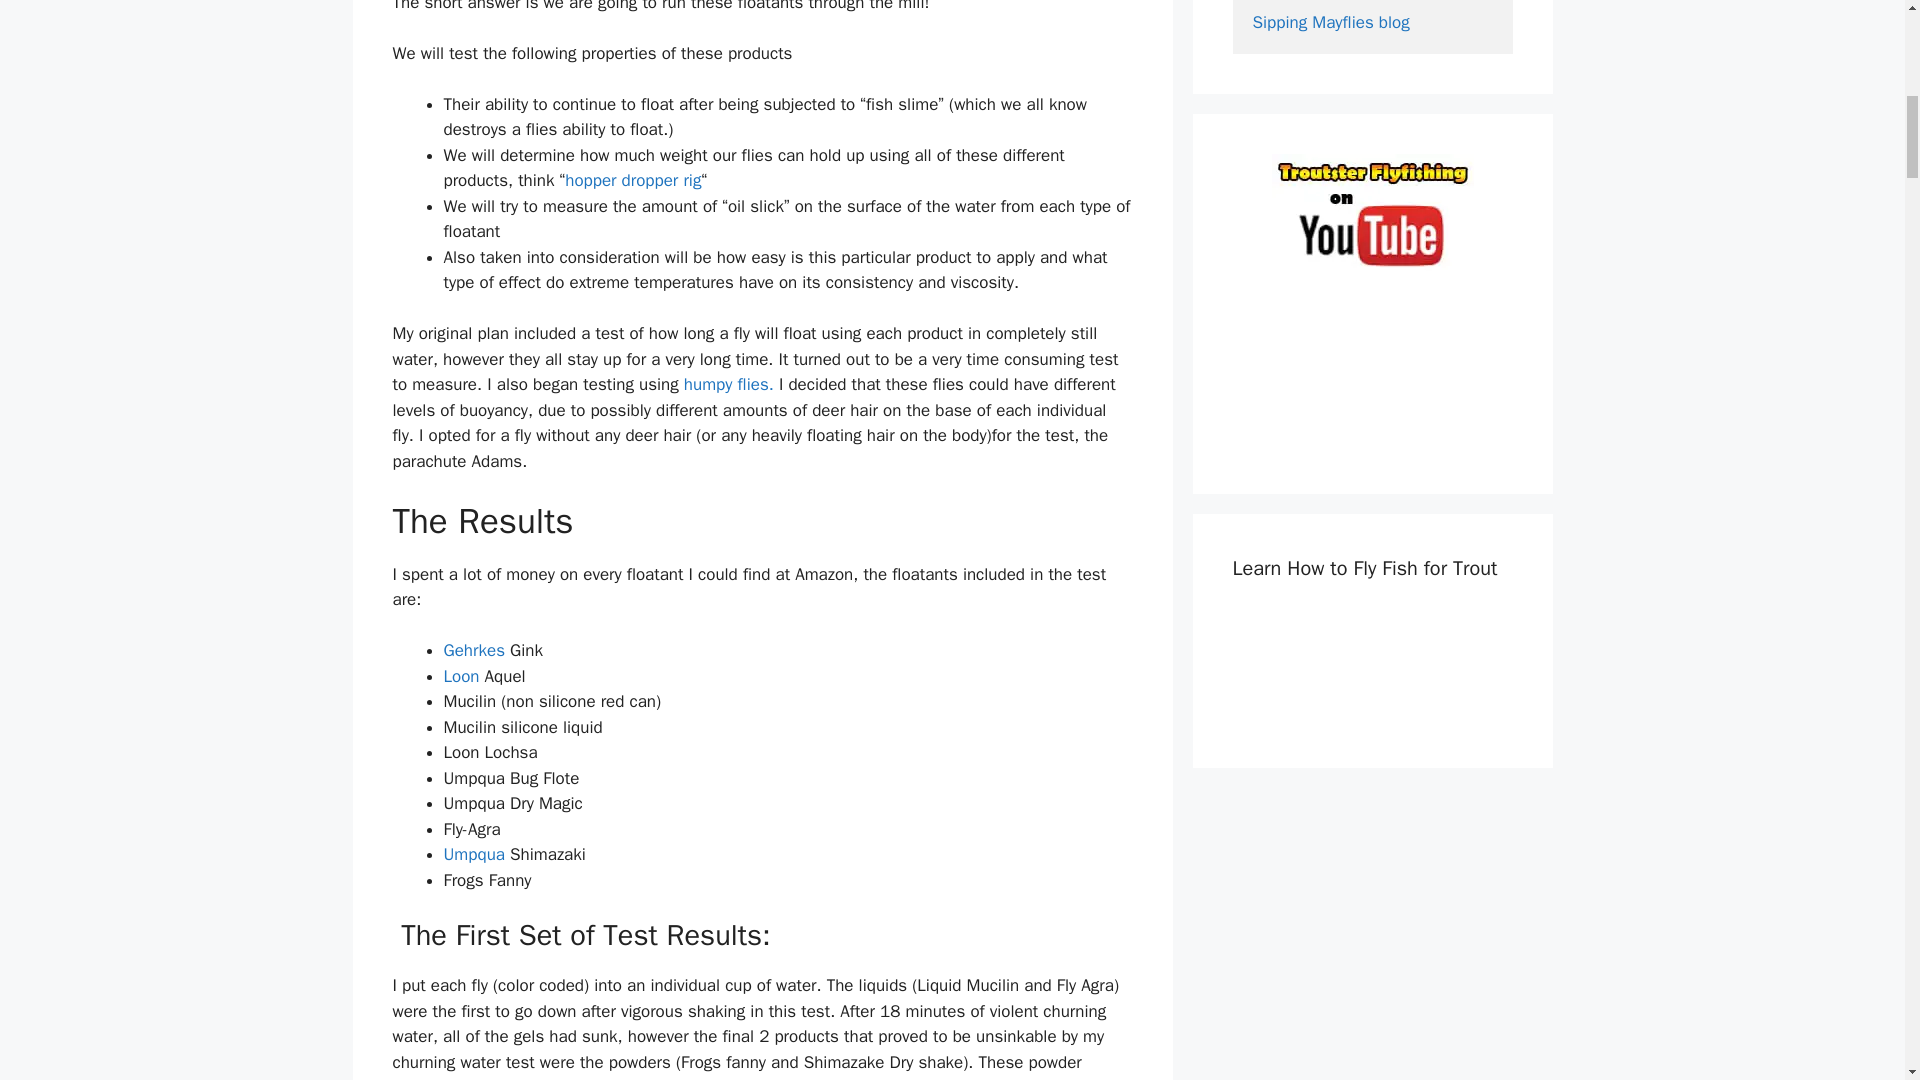 The width and height of the screenshot is (1920, 1080). I want to click on Learn How to Fly Fish for Trout, so click(1372, 668).